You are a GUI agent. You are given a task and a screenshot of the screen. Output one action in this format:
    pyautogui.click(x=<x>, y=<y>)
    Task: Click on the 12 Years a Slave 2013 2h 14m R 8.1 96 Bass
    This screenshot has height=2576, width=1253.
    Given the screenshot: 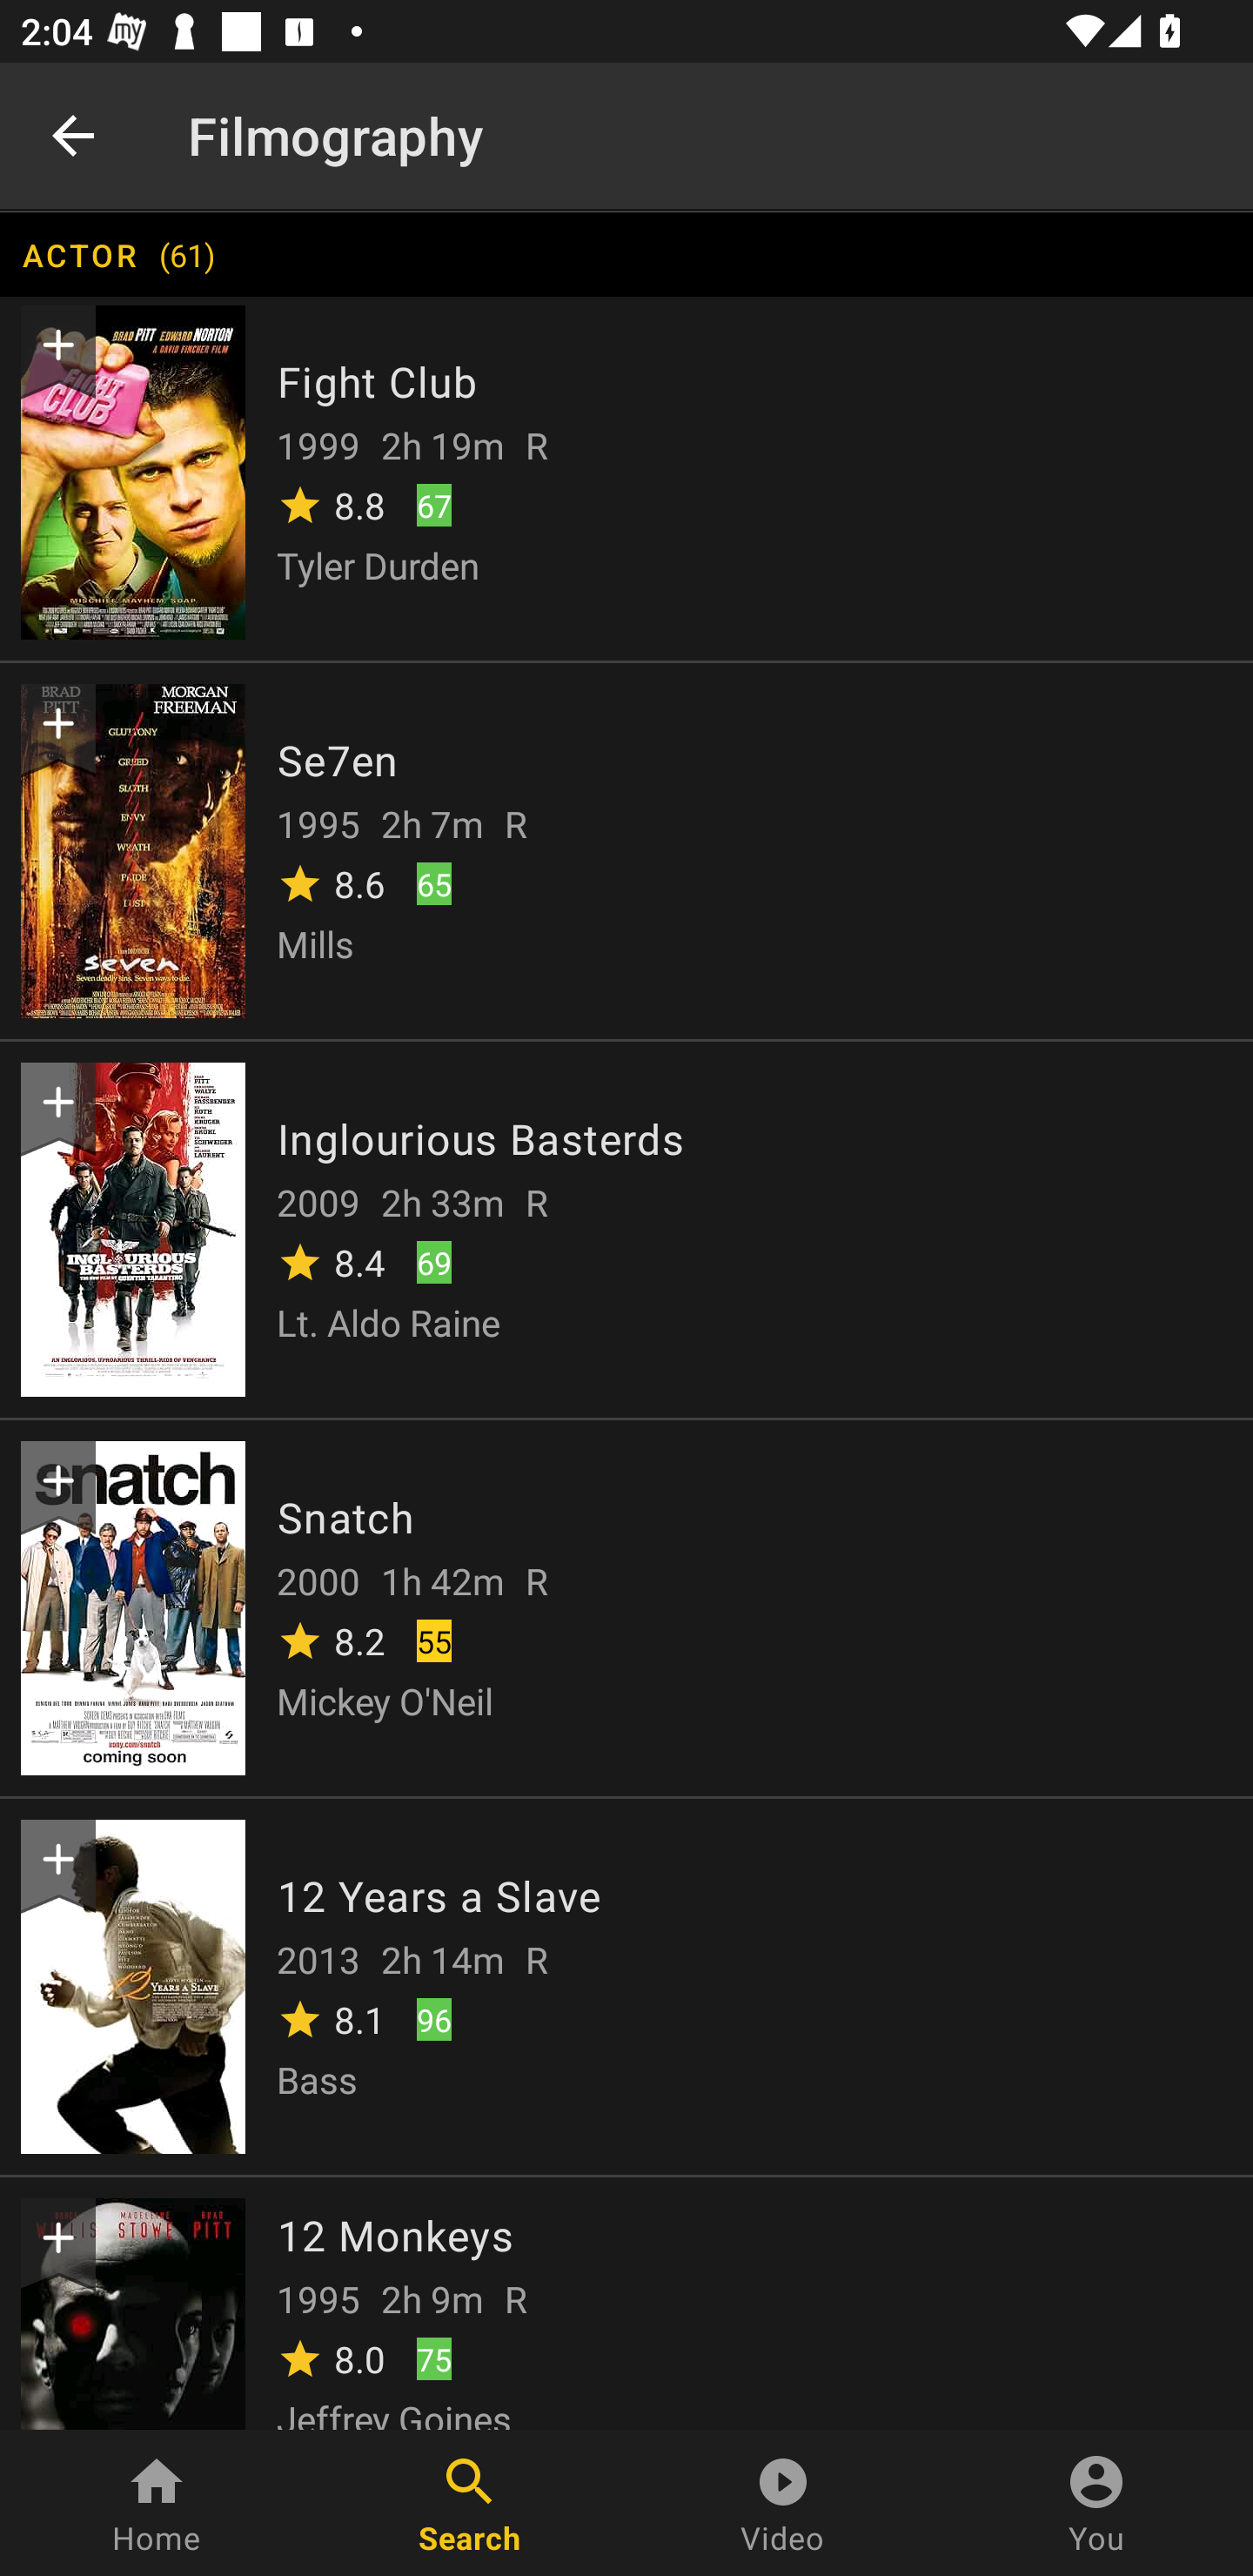 What is the action you would take?
    pyautogui.click(x=626, y=1984)
    